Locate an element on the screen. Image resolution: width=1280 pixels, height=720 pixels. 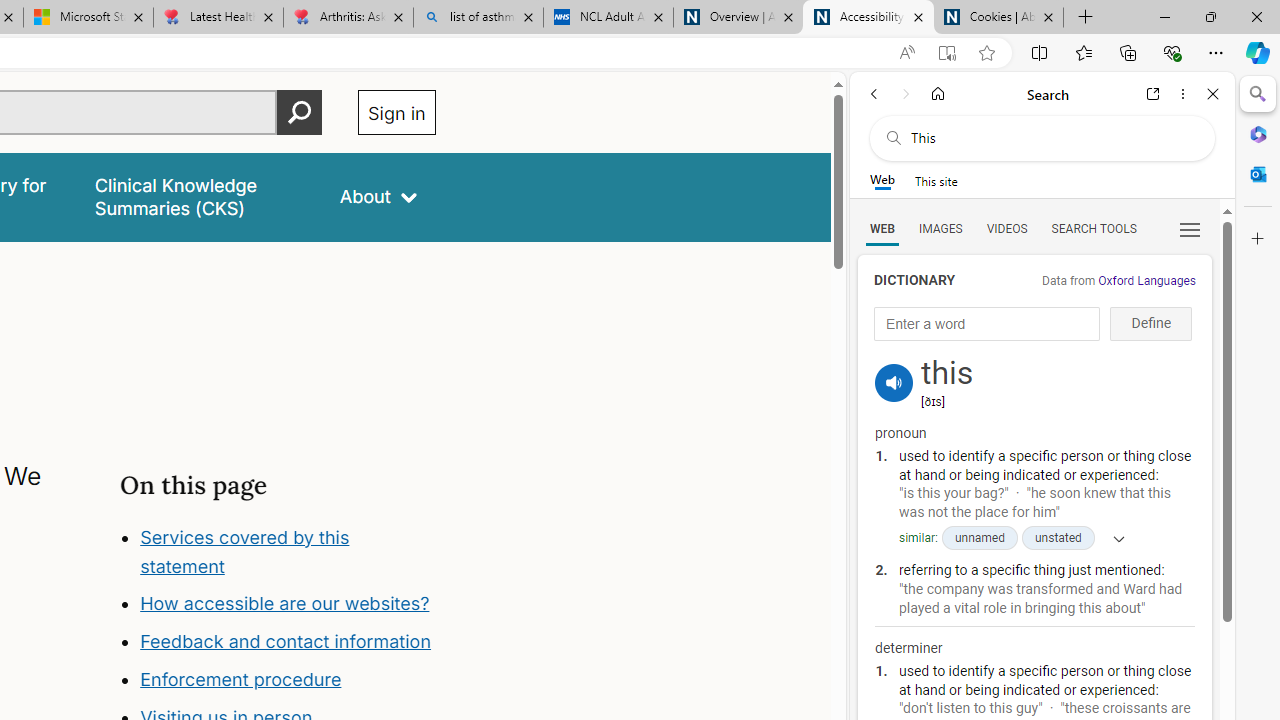
Cookies | About | NICE is located at coordinates (998, 18).